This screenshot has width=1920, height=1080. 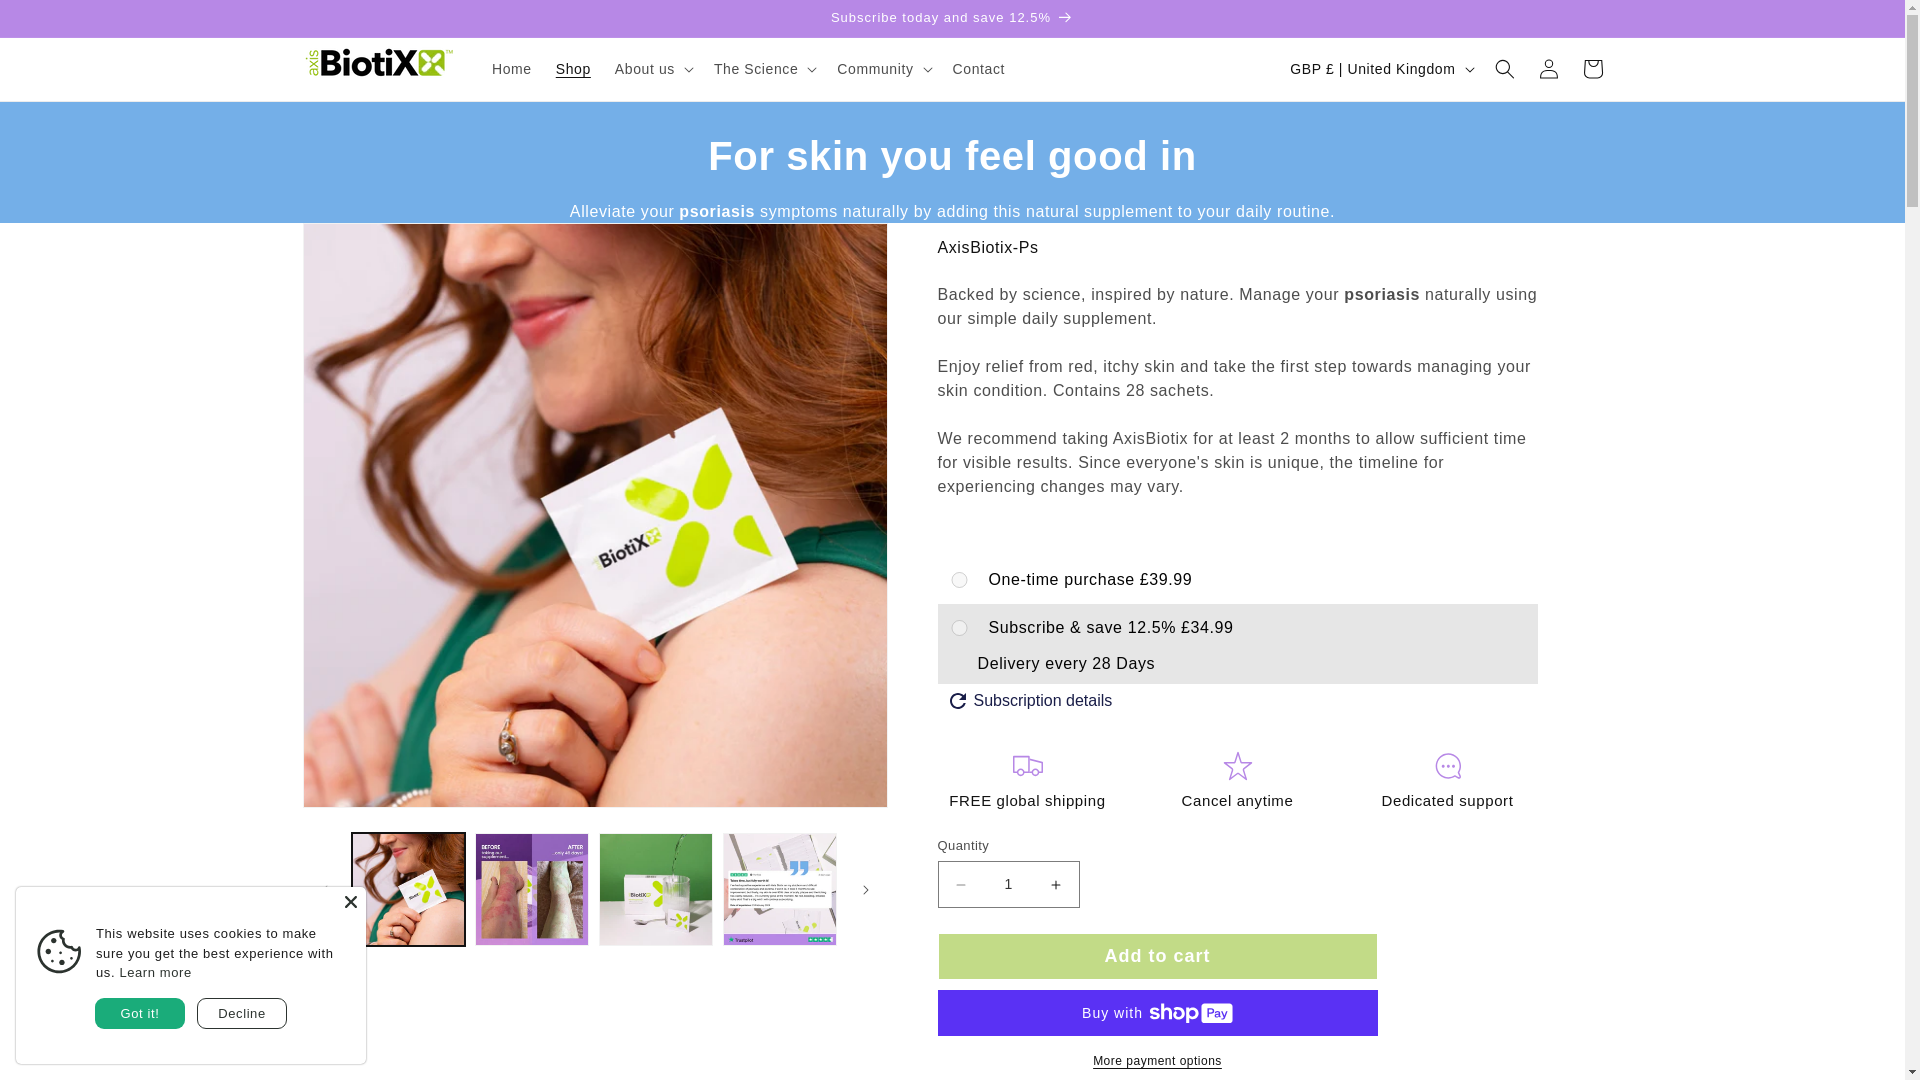 What do you see at coordinates (960, 580) in the screenshot?
I see `onetime` at bounding box center [960, 580].